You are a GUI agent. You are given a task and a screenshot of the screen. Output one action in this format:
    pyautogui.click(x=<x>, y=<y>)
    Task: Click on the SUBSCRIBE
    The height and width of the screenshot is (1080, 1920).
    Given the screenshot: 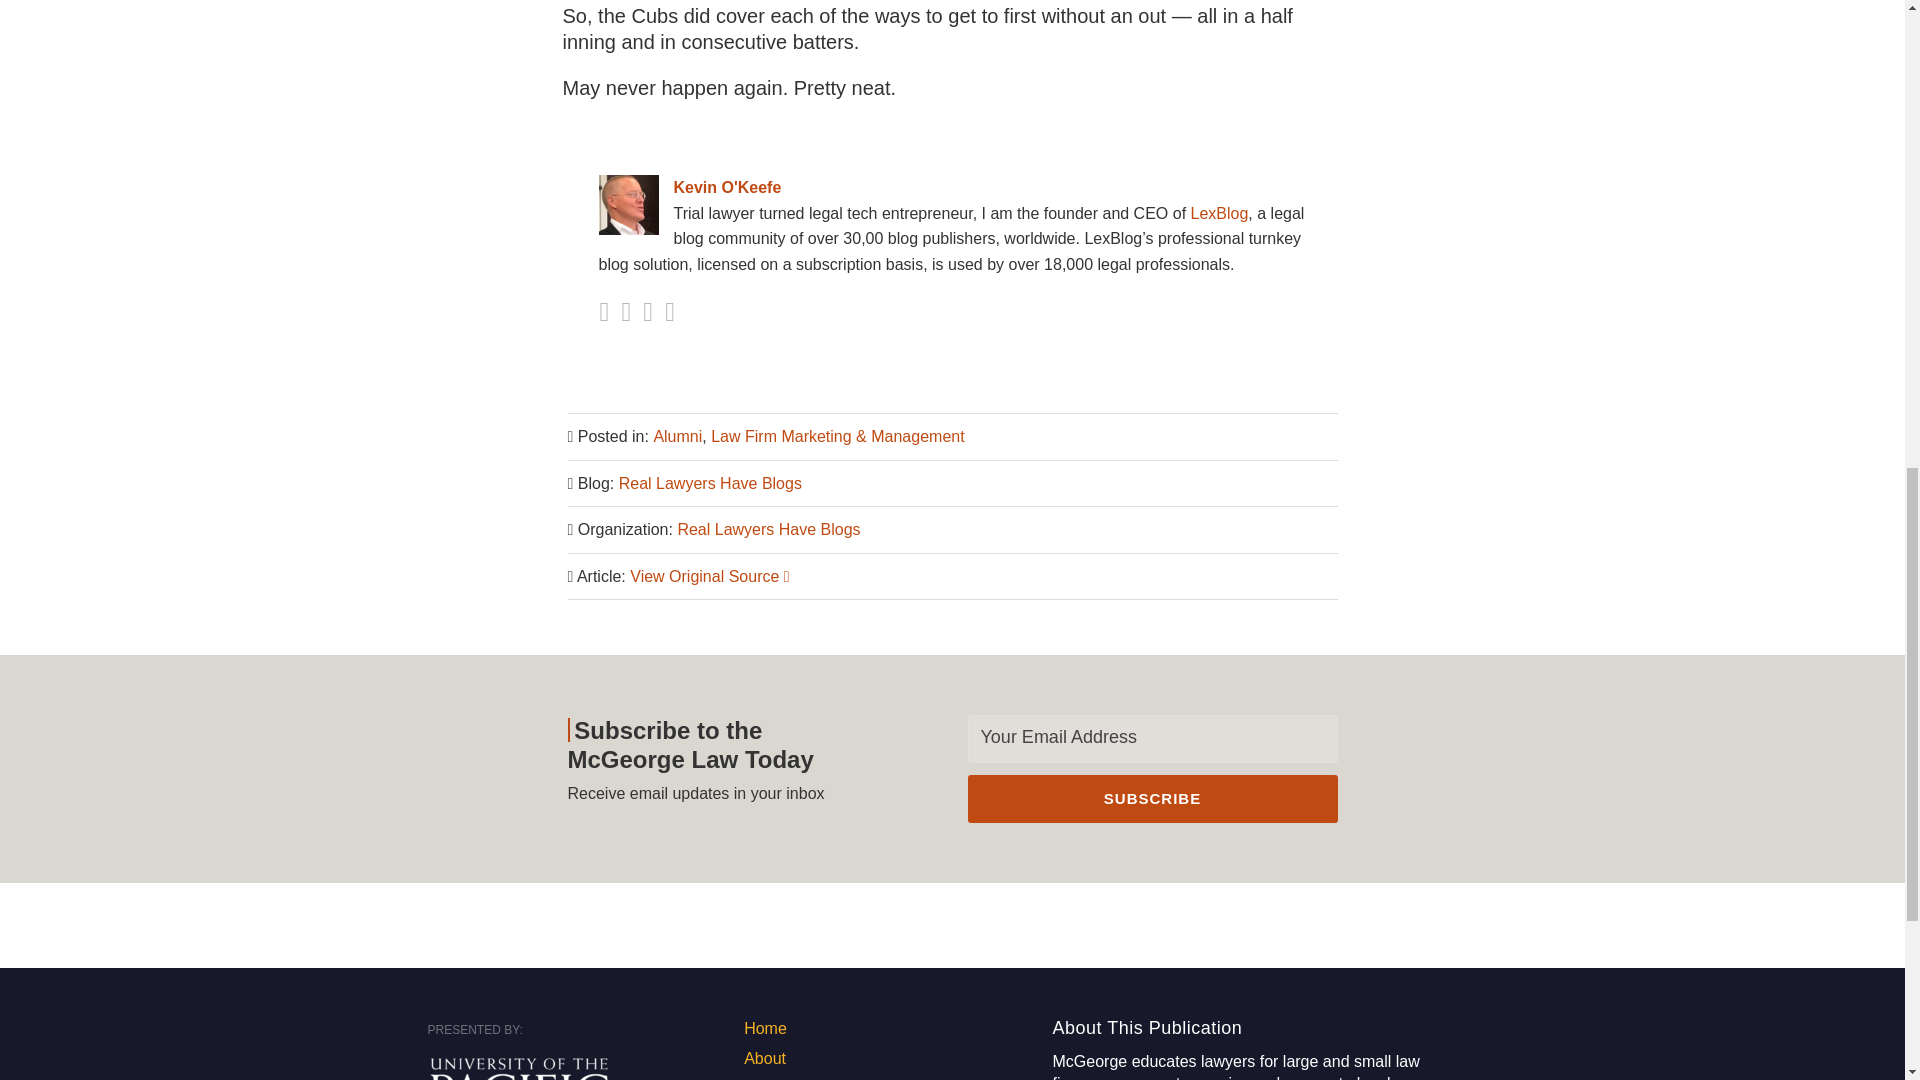 What is the action you would take?
    pyautogui.click(x=1152, y=798)
    